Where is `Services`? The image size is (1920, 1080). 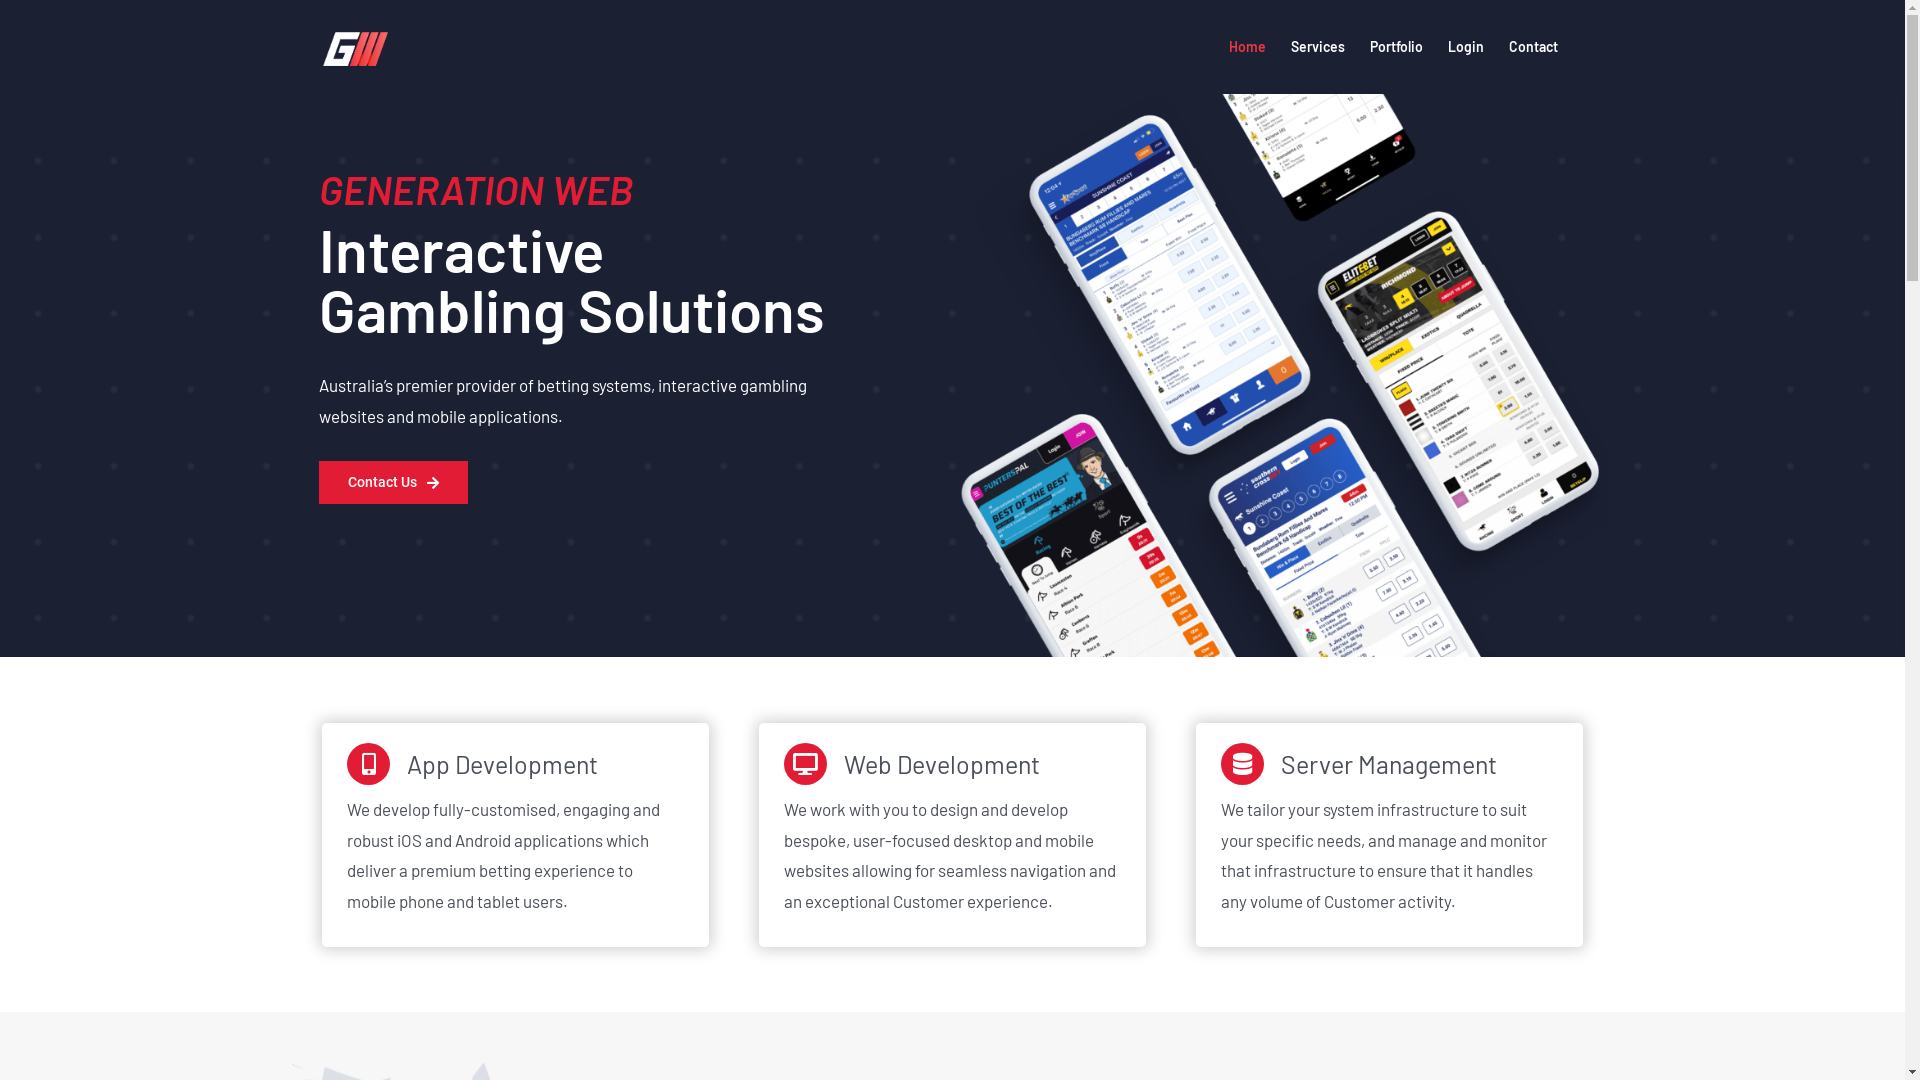
Services is located at coordinates (1317, 47).